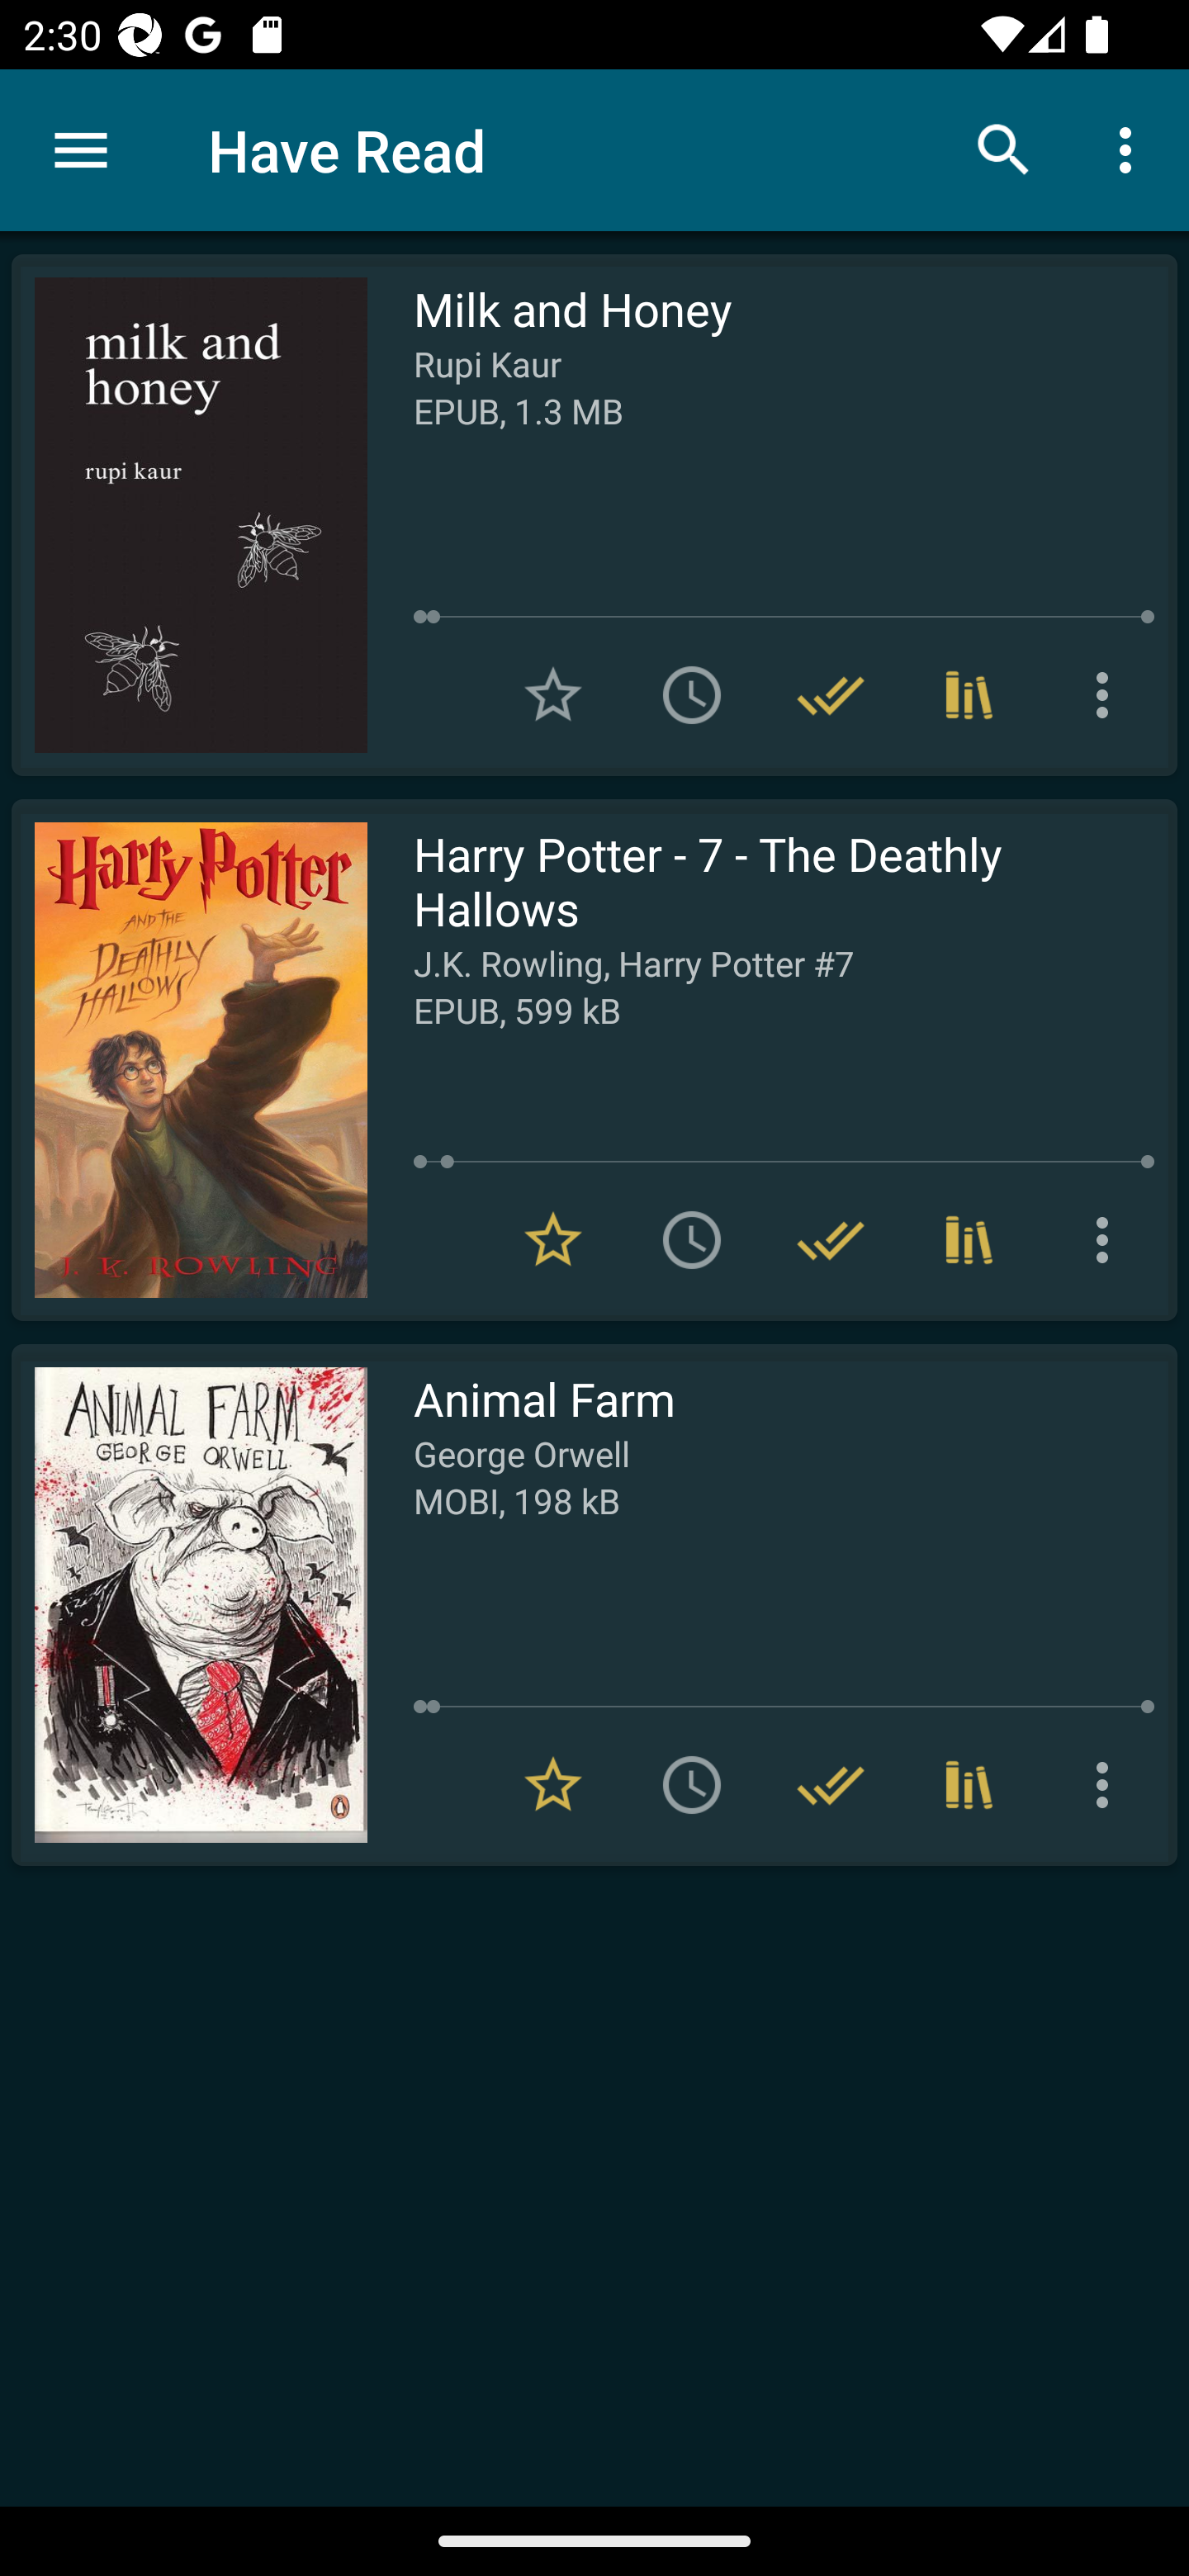 Image resolution: width=1189 pixels, height=2576 pixels. I want to click on Remove from Have read, so click(831, 695).